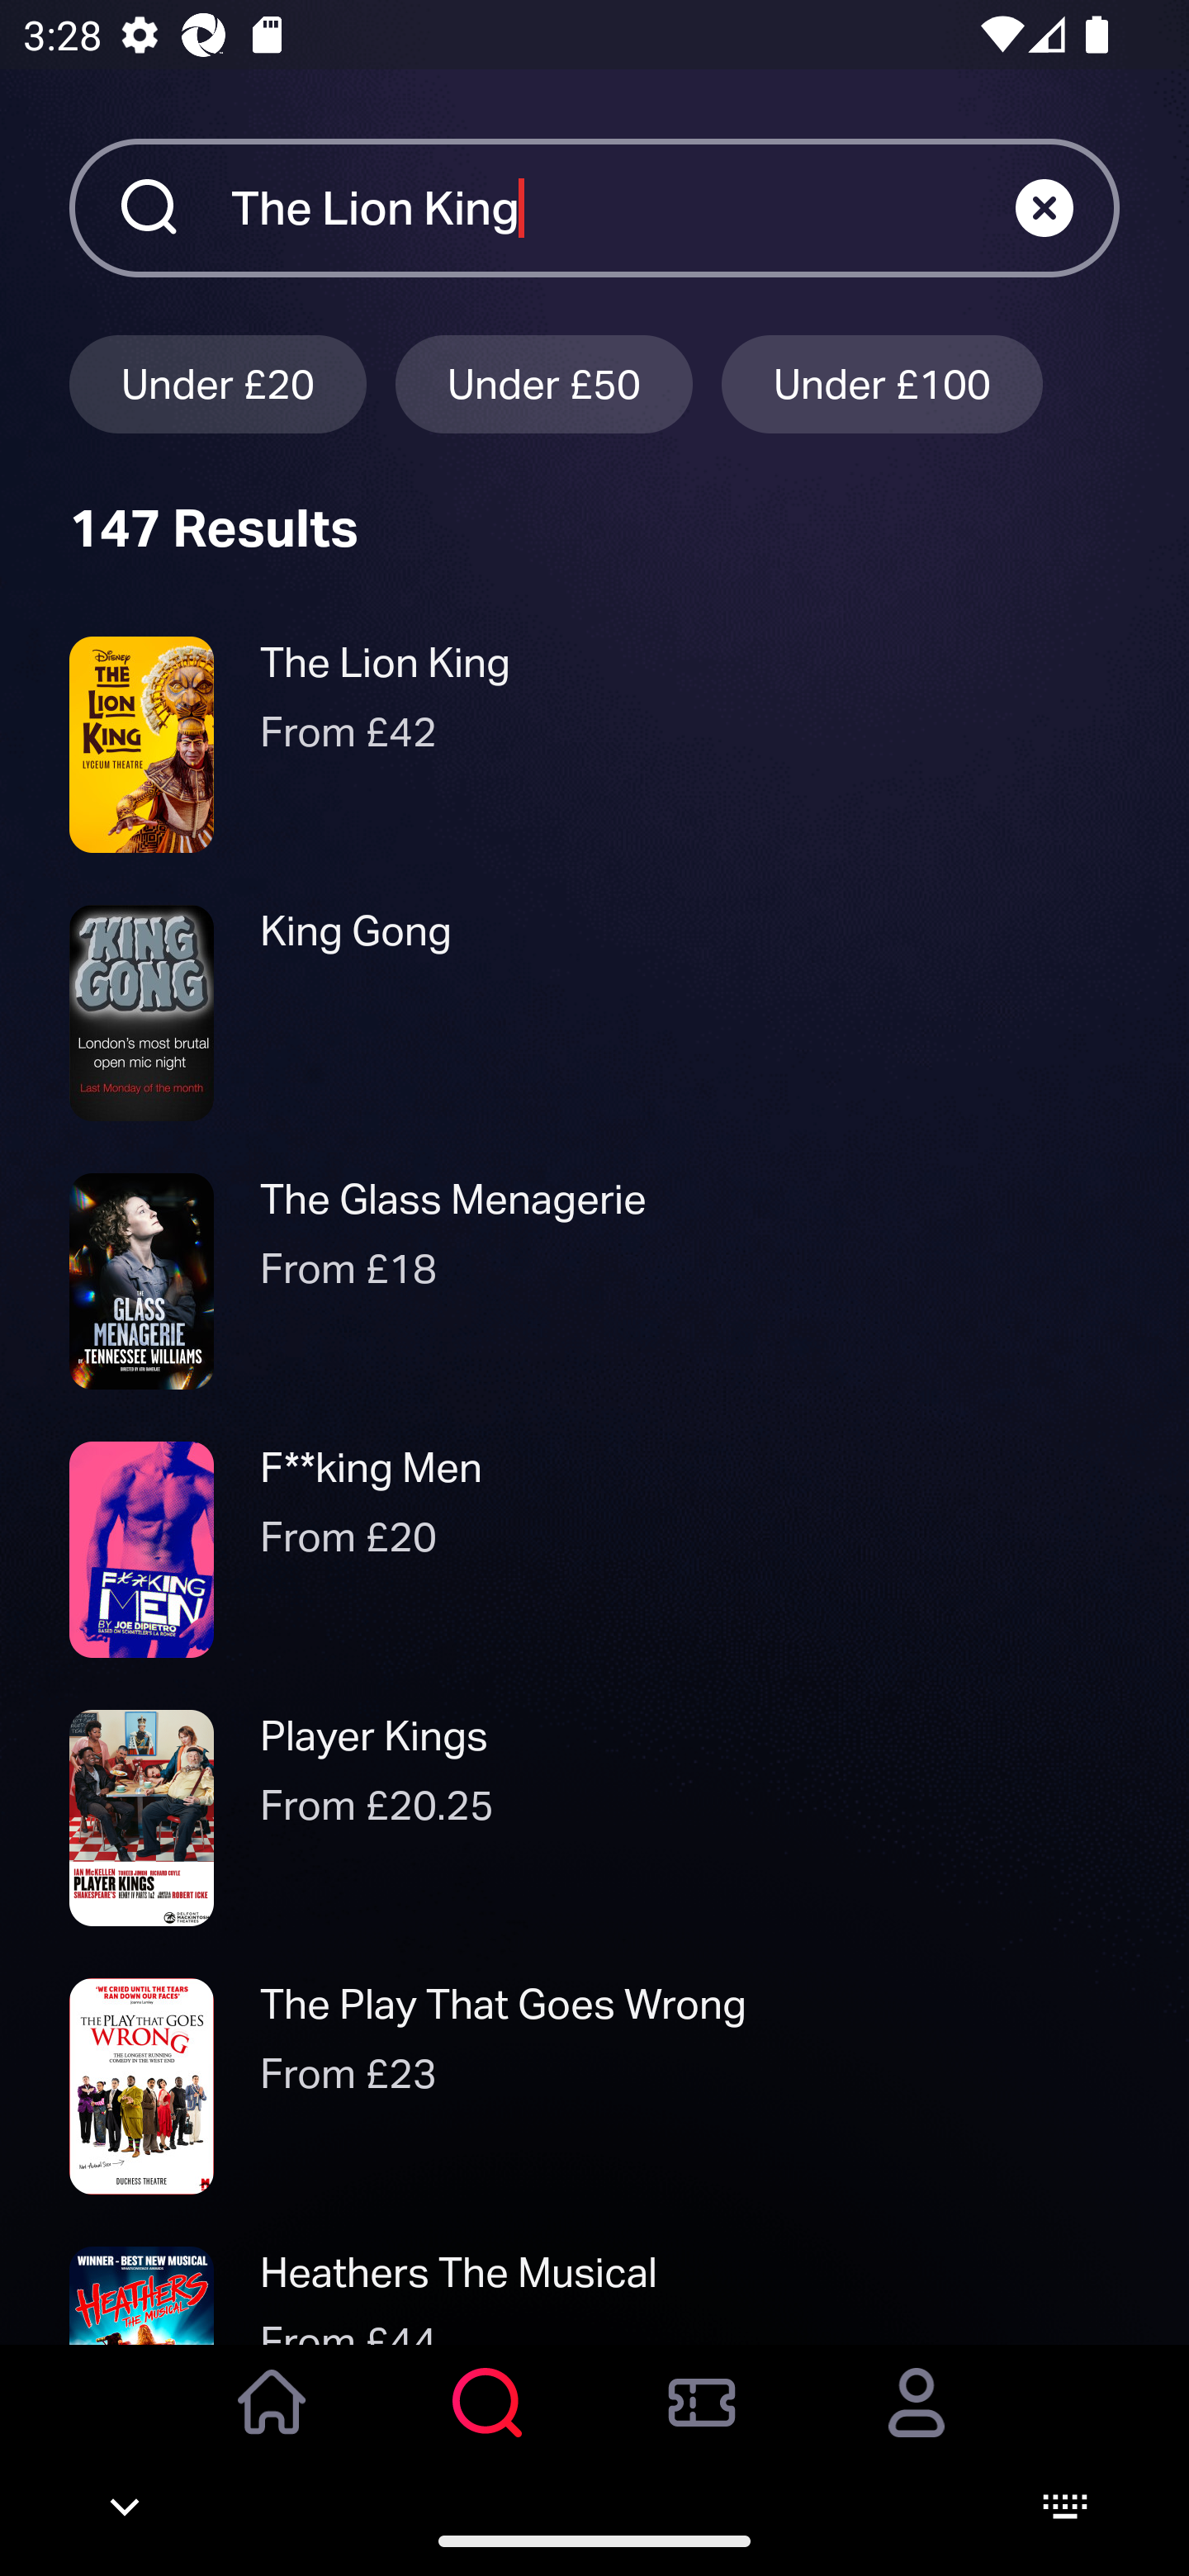  Describe the element at coordinates (217, 383) in the screenshot. I see `Under £20` at that location.